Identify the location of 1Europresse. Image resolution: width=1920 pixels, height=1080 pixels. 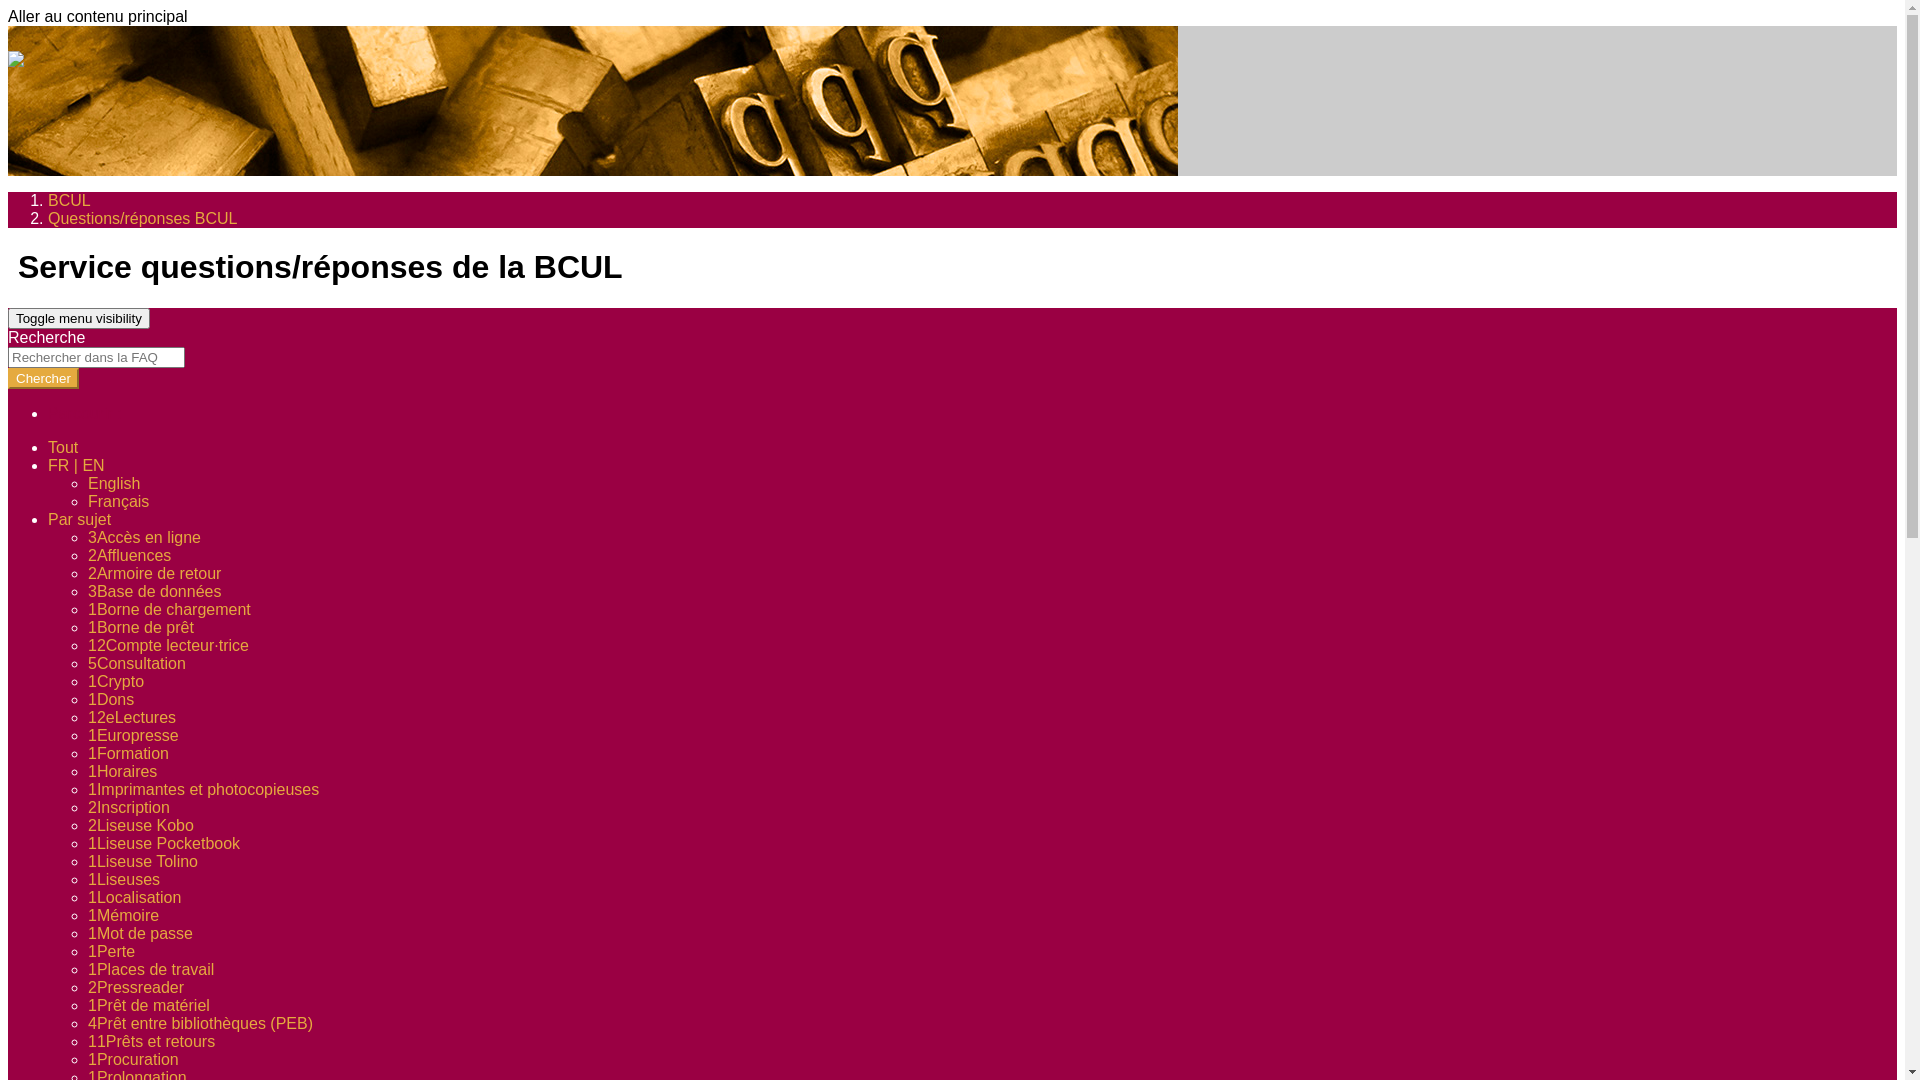
(134, 736).